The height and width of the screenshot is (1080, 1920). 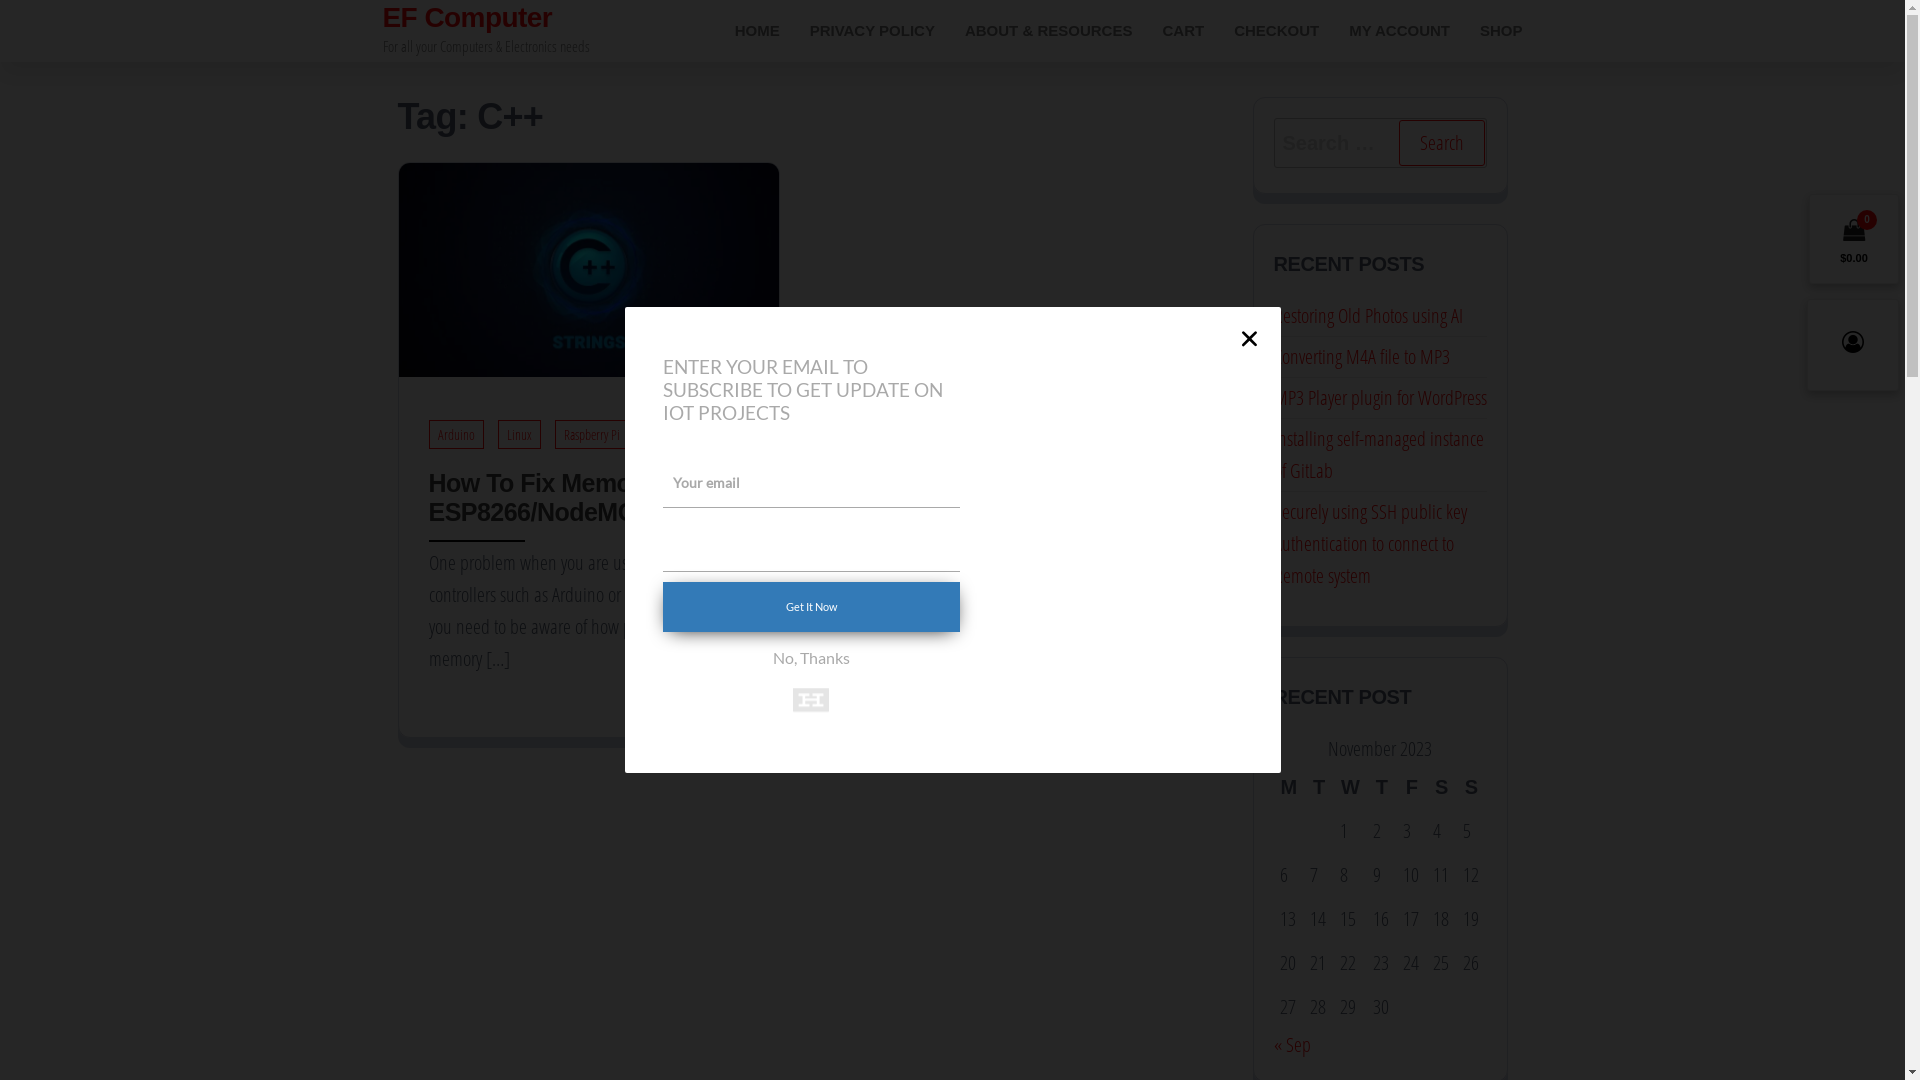 What do you see at coordinates (588, 268) in the screenshot?
I see `How To Fix Memory leak in ESP8266/NodeMCU` at bounding box center [588, 268].